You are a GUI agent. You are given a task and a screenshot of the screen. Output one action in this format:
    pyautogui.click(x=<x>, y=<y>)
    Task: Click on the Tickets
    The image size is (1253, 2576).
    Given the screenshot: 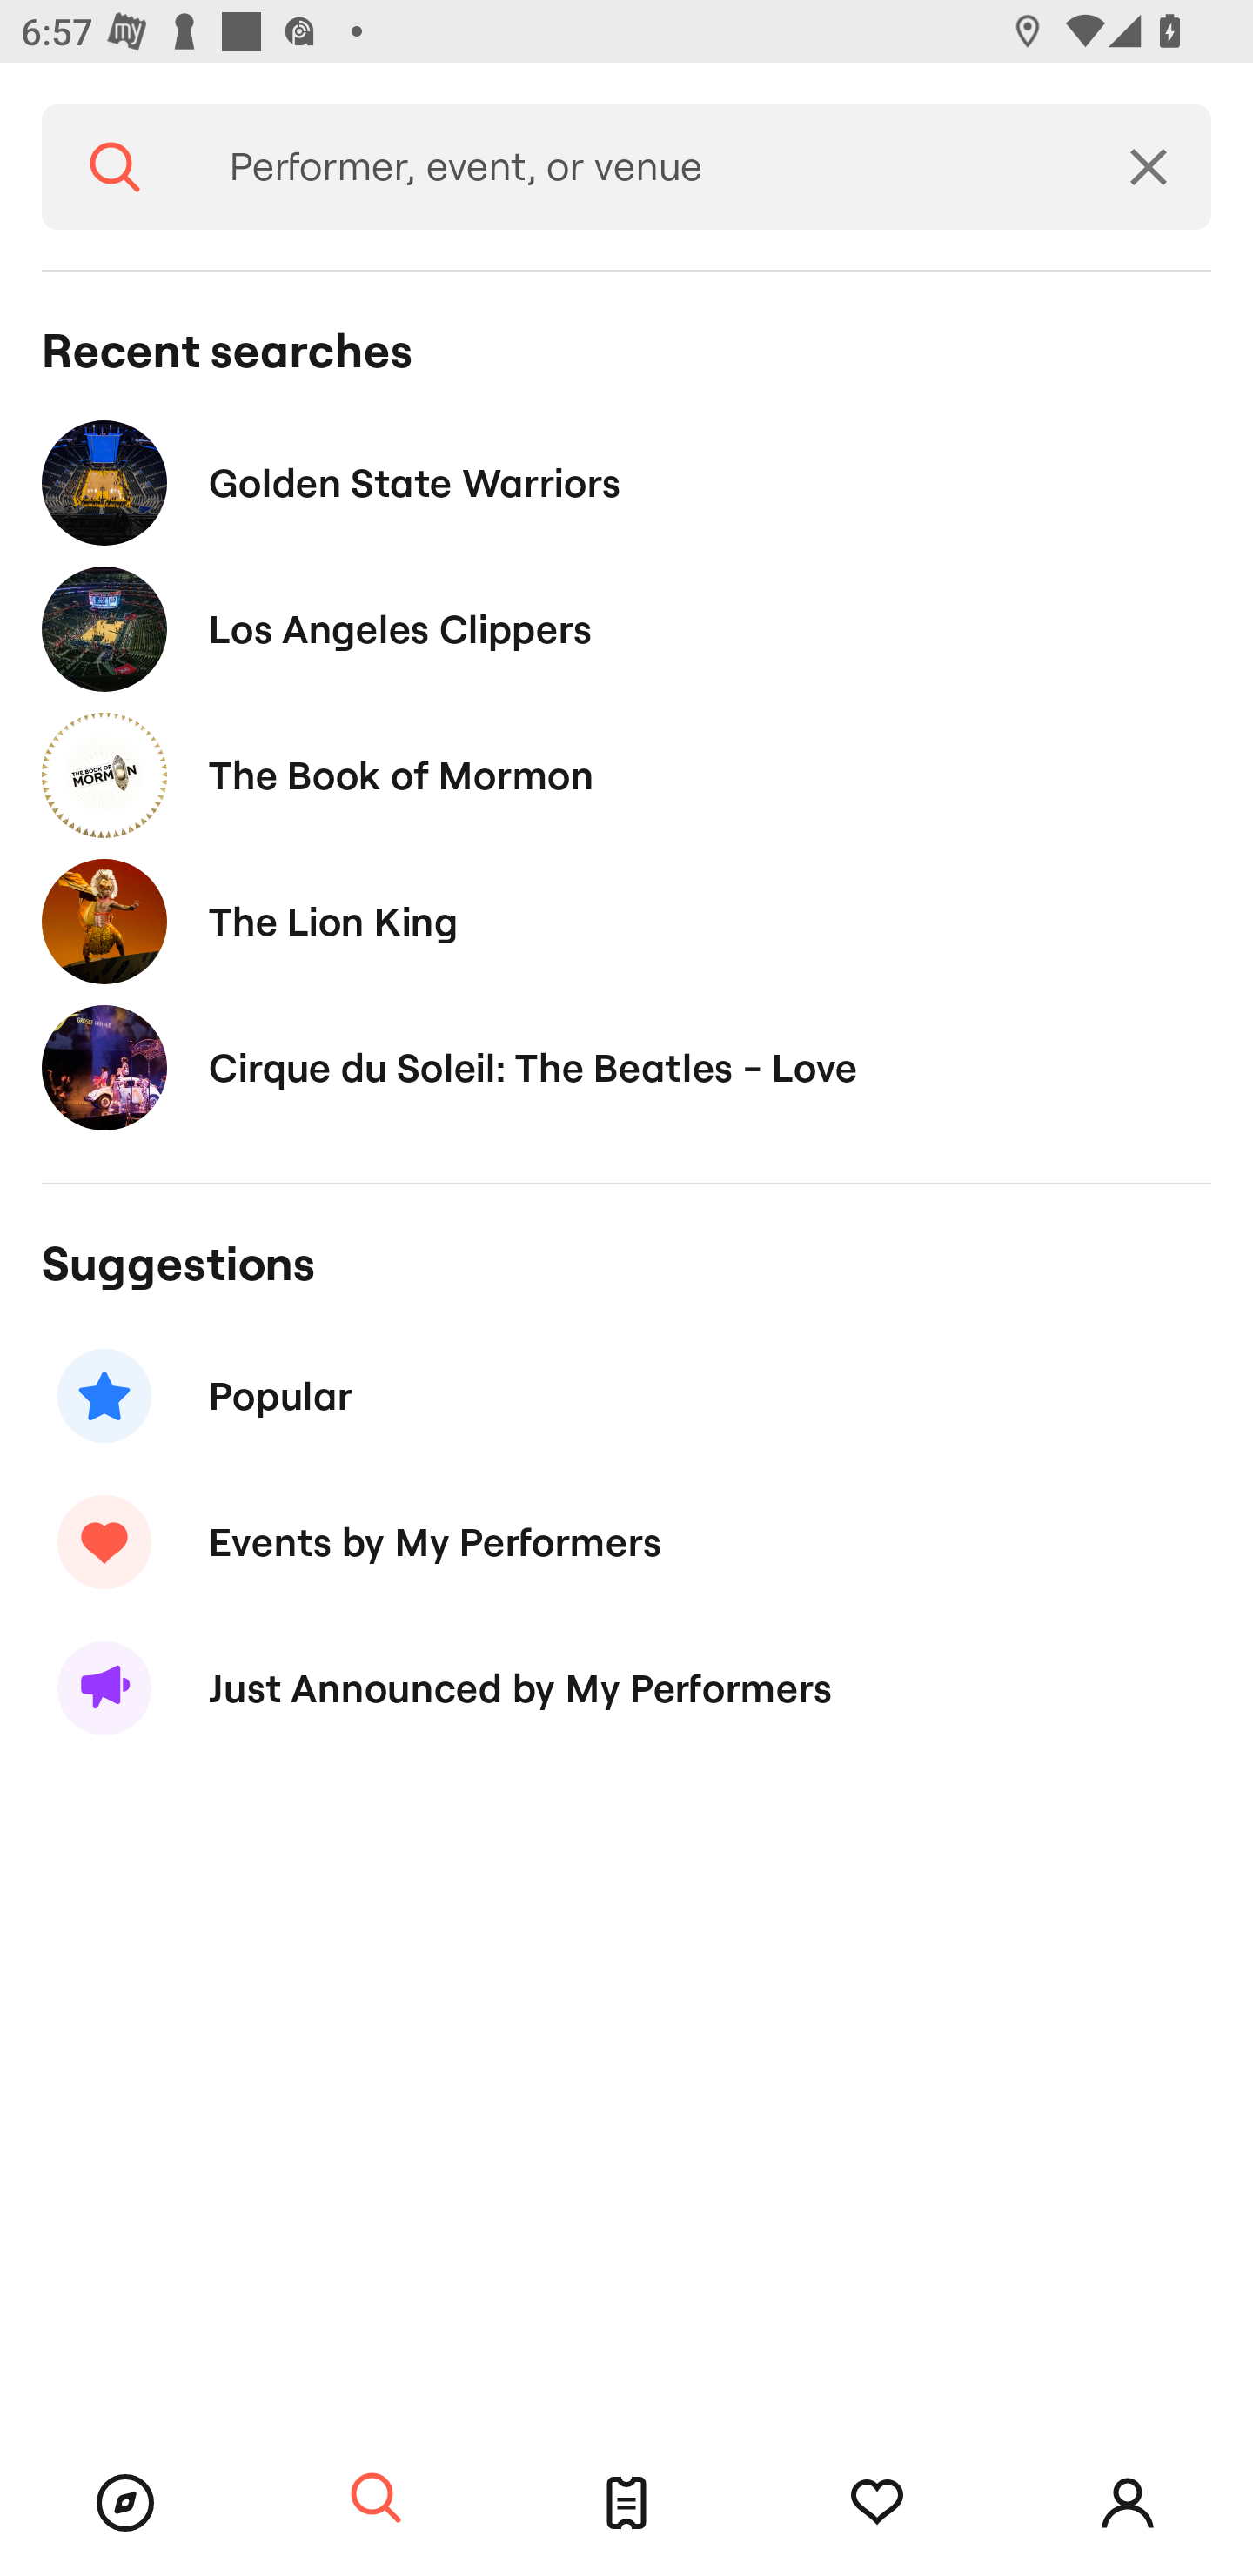 What is the action you would take?
    pyautogui.click(x=626, y=2503)
    